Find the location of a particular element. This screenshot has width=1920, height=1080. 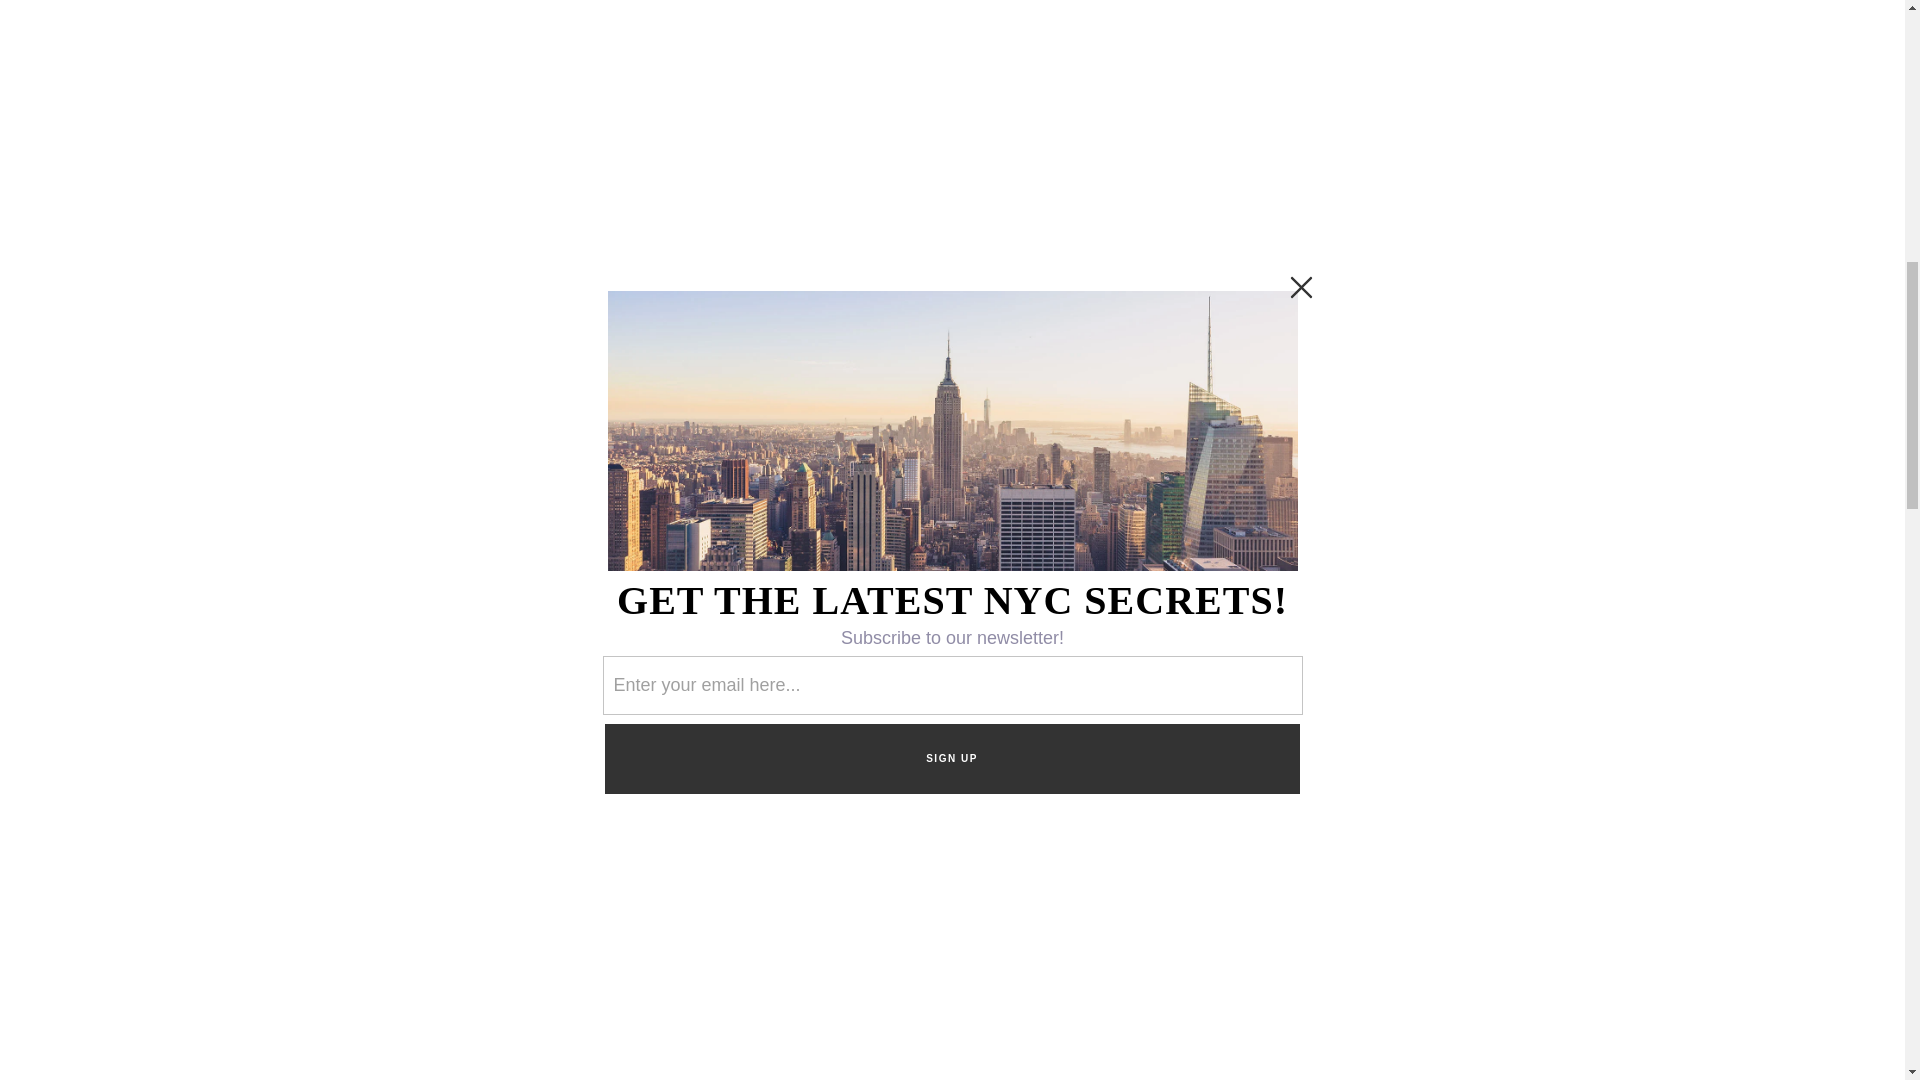

FareHarbor is located at coordinates (1770, 85).